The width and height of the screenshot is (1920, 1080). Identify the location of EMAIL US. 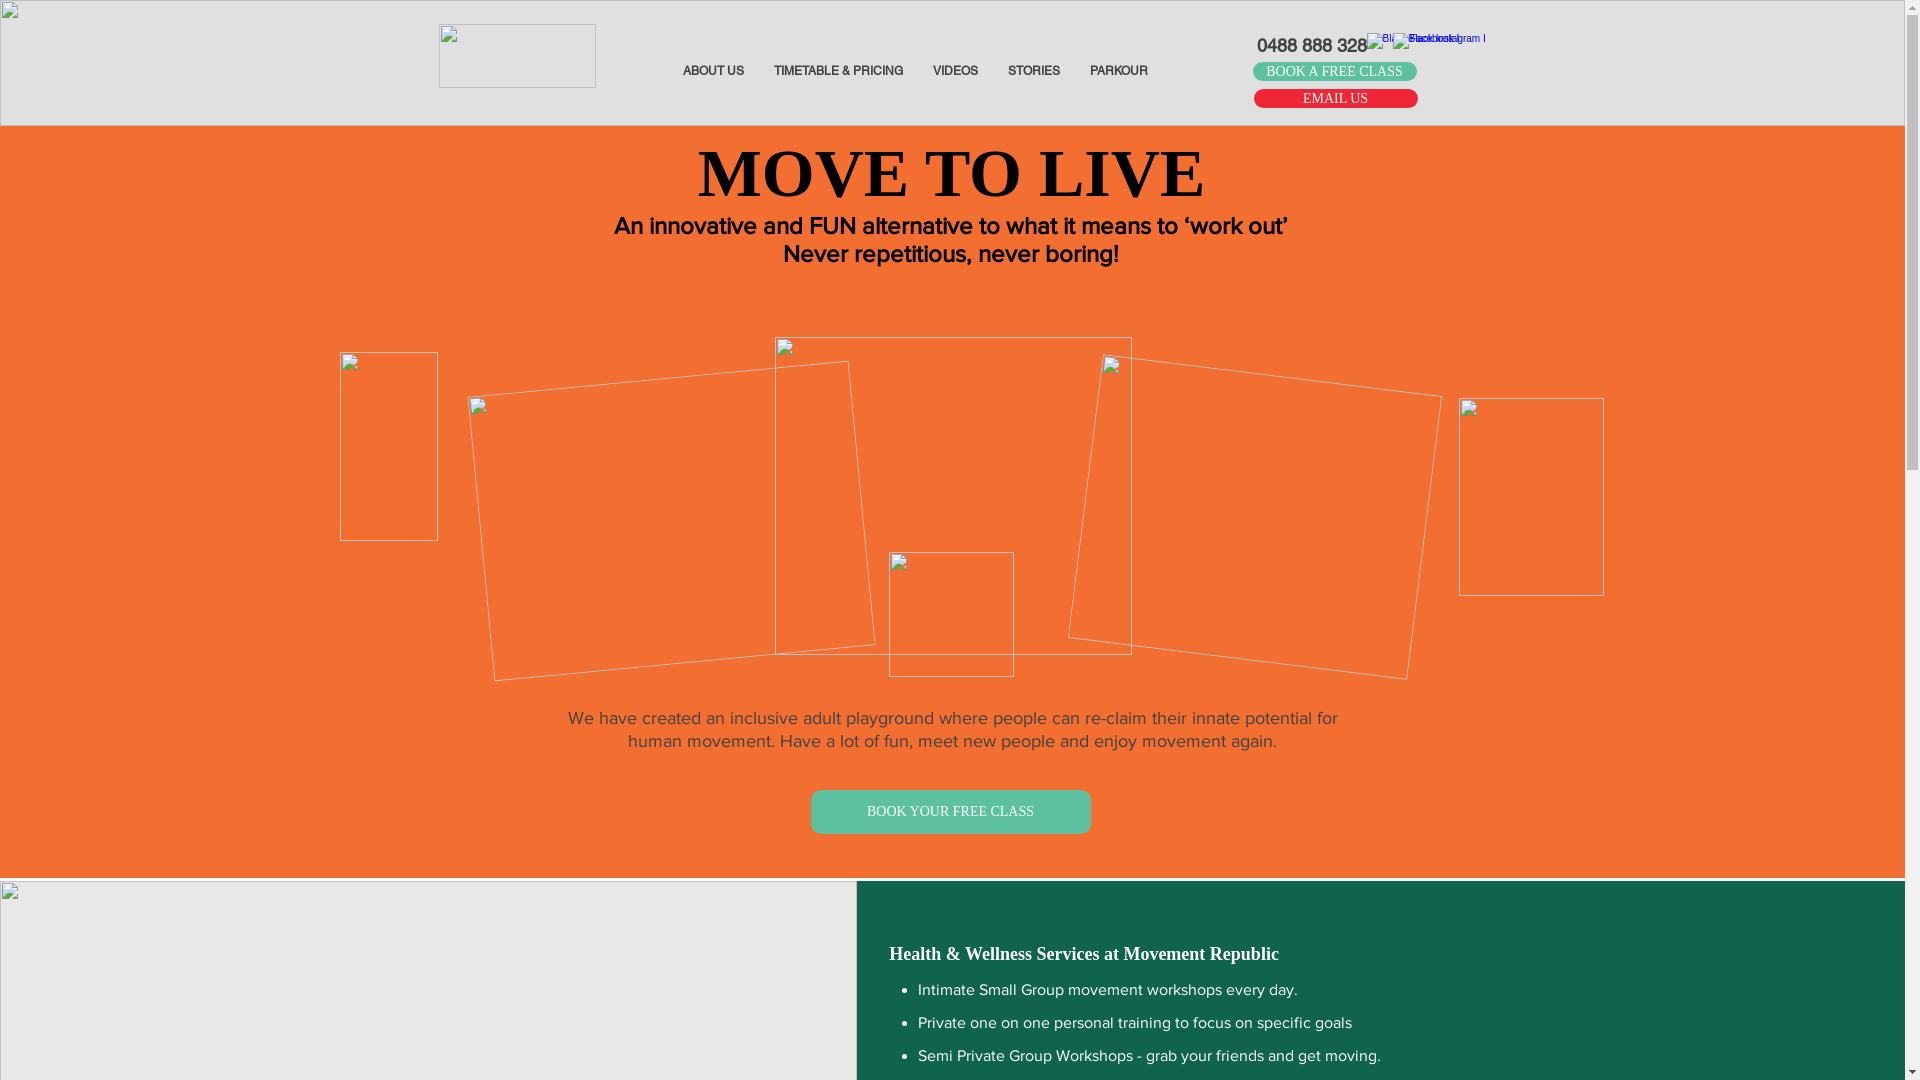
(1336, 98).